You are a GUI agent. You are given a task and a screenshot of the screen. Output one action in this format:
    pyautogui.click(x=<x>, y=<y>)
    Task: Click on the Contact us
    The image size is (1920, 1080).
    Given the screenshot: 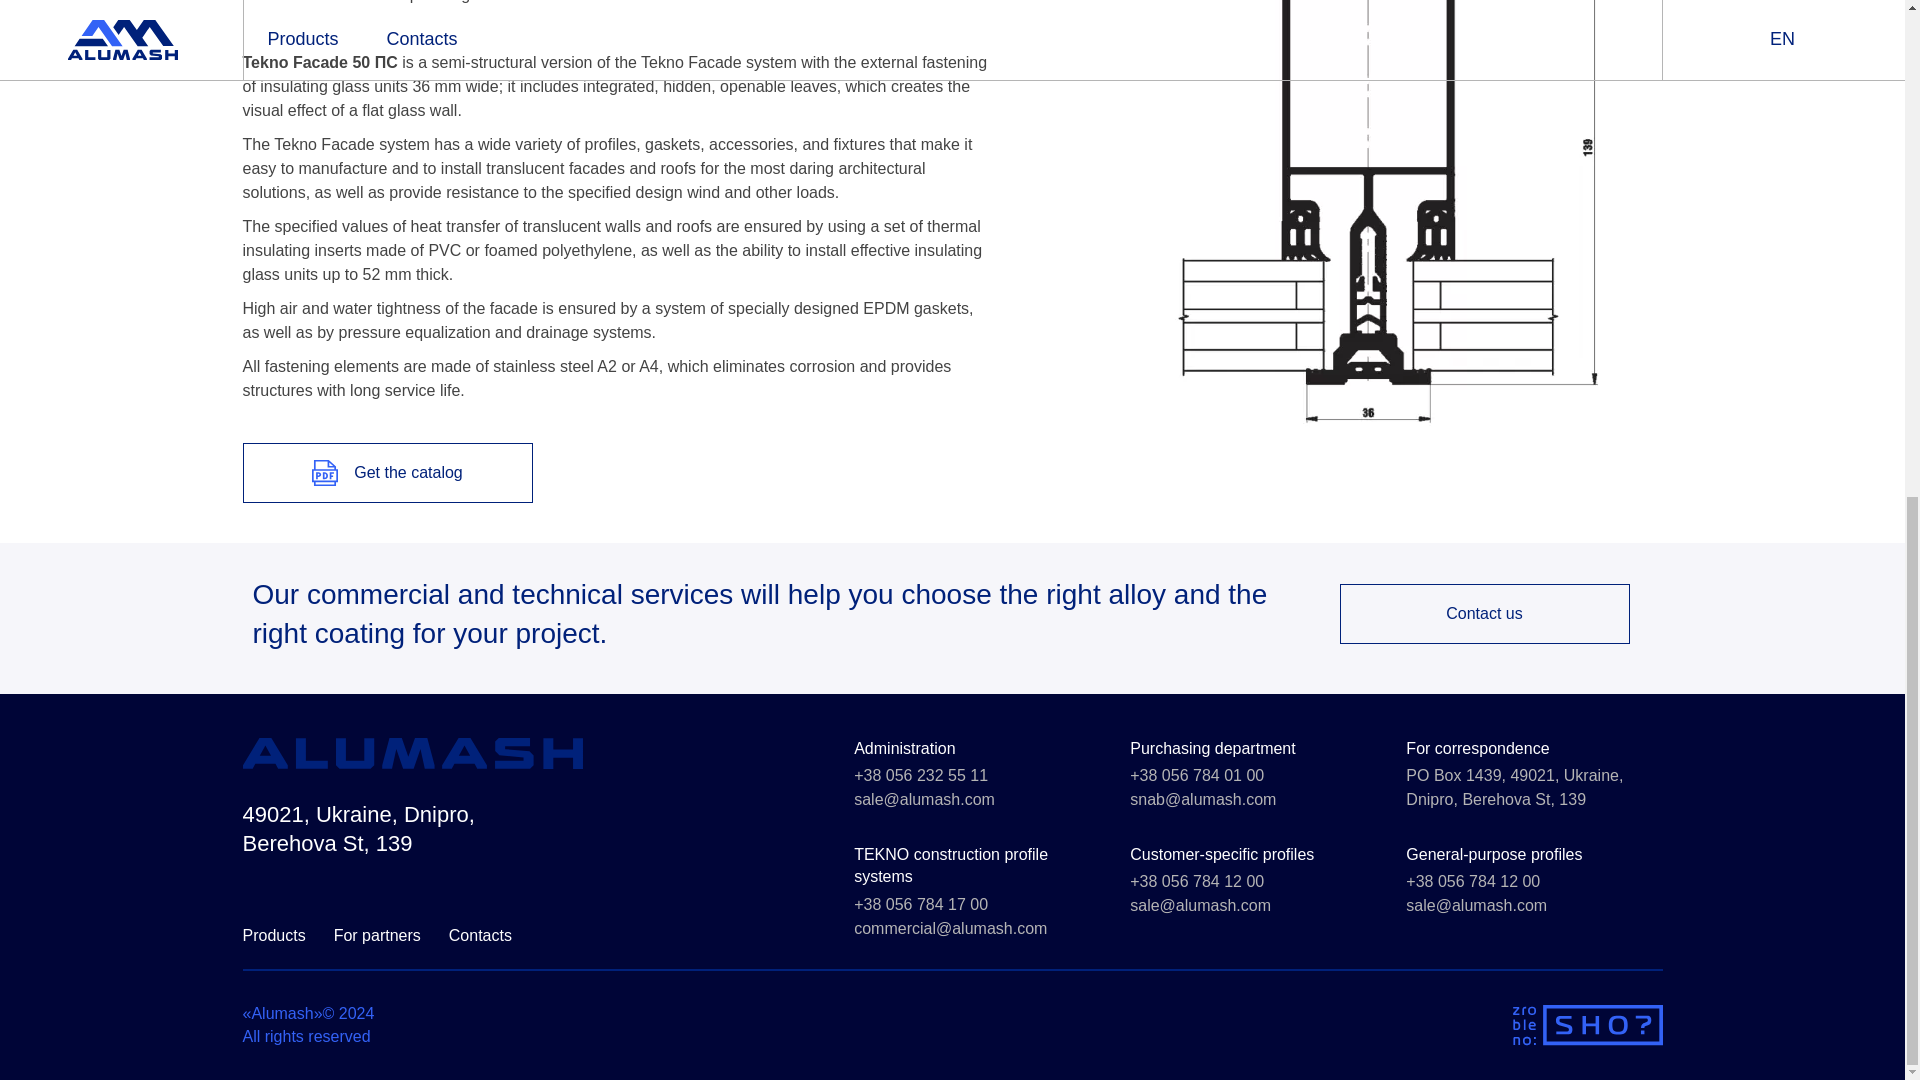 What is the action you would take?
    pyautogui.click(x=1485, y=614)
    